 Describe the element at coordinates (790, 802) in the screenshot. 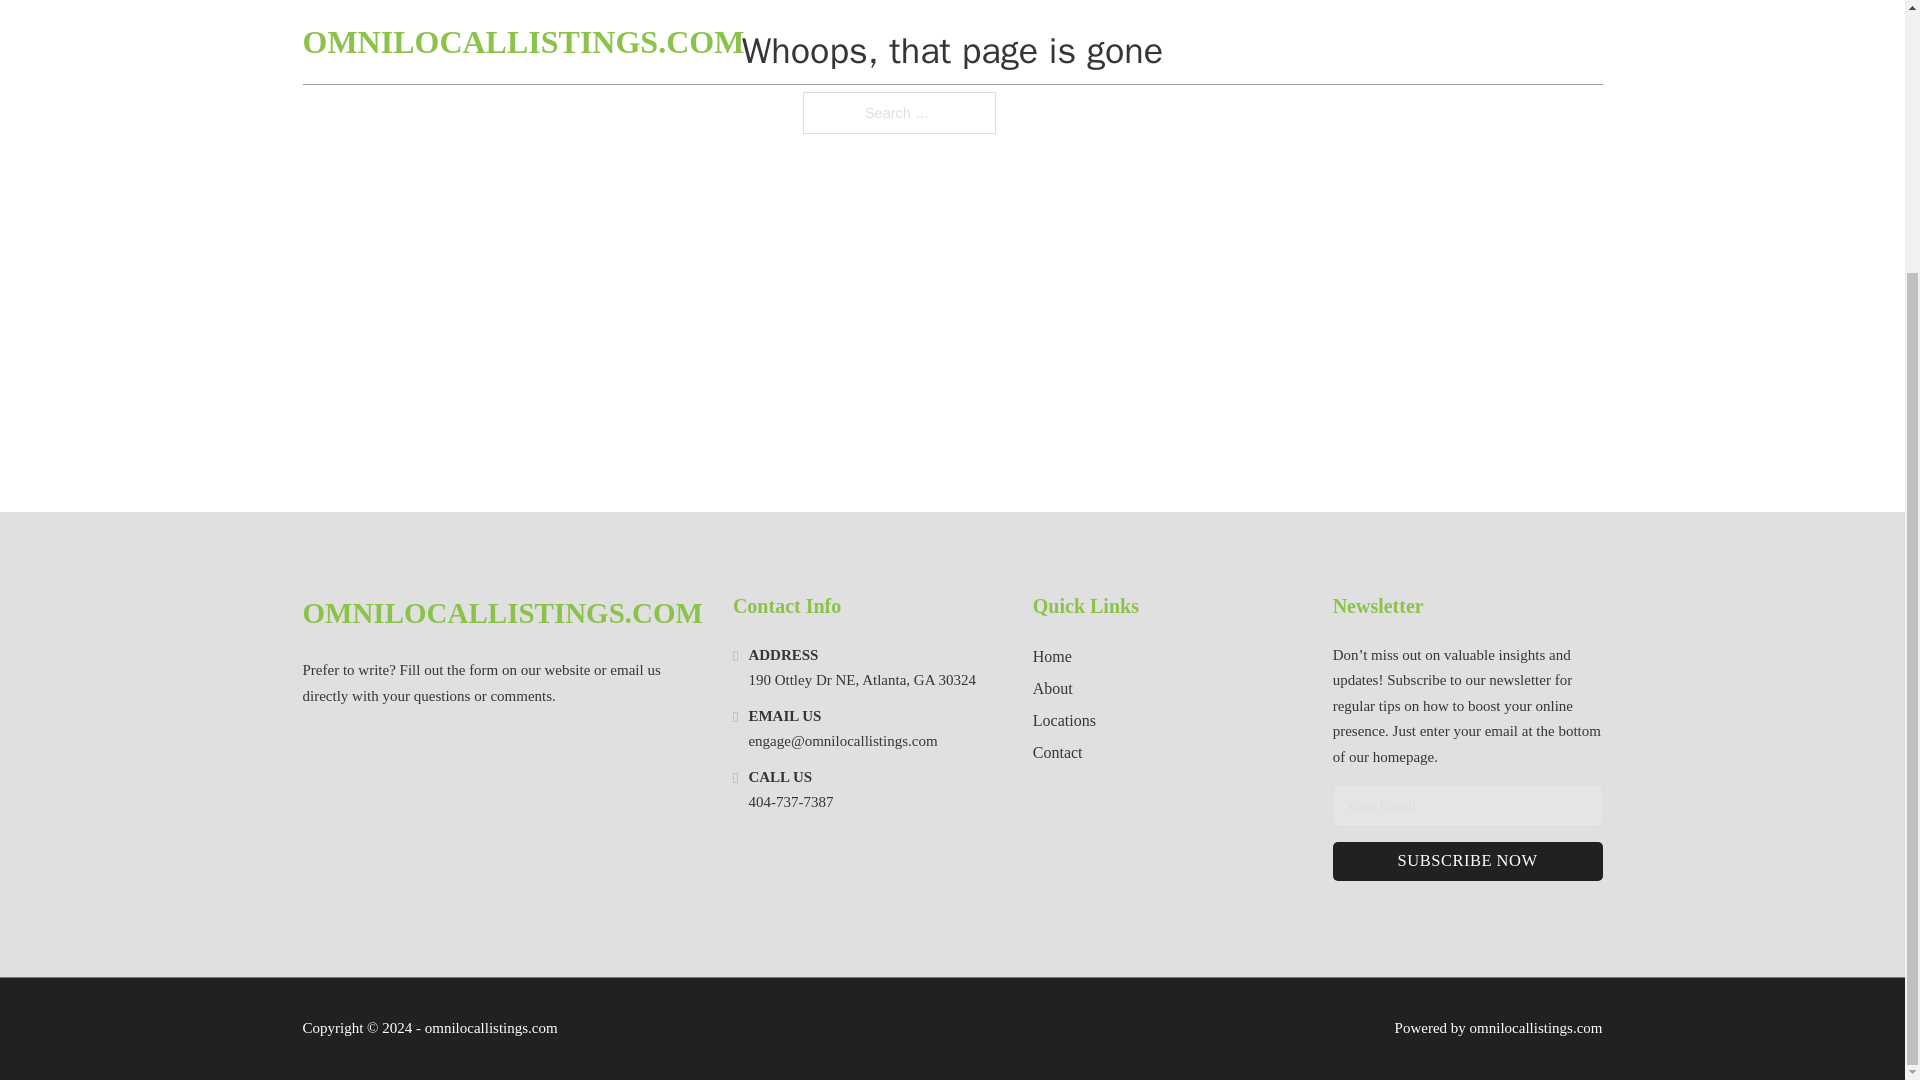

I see `404-737-7387` at that location.